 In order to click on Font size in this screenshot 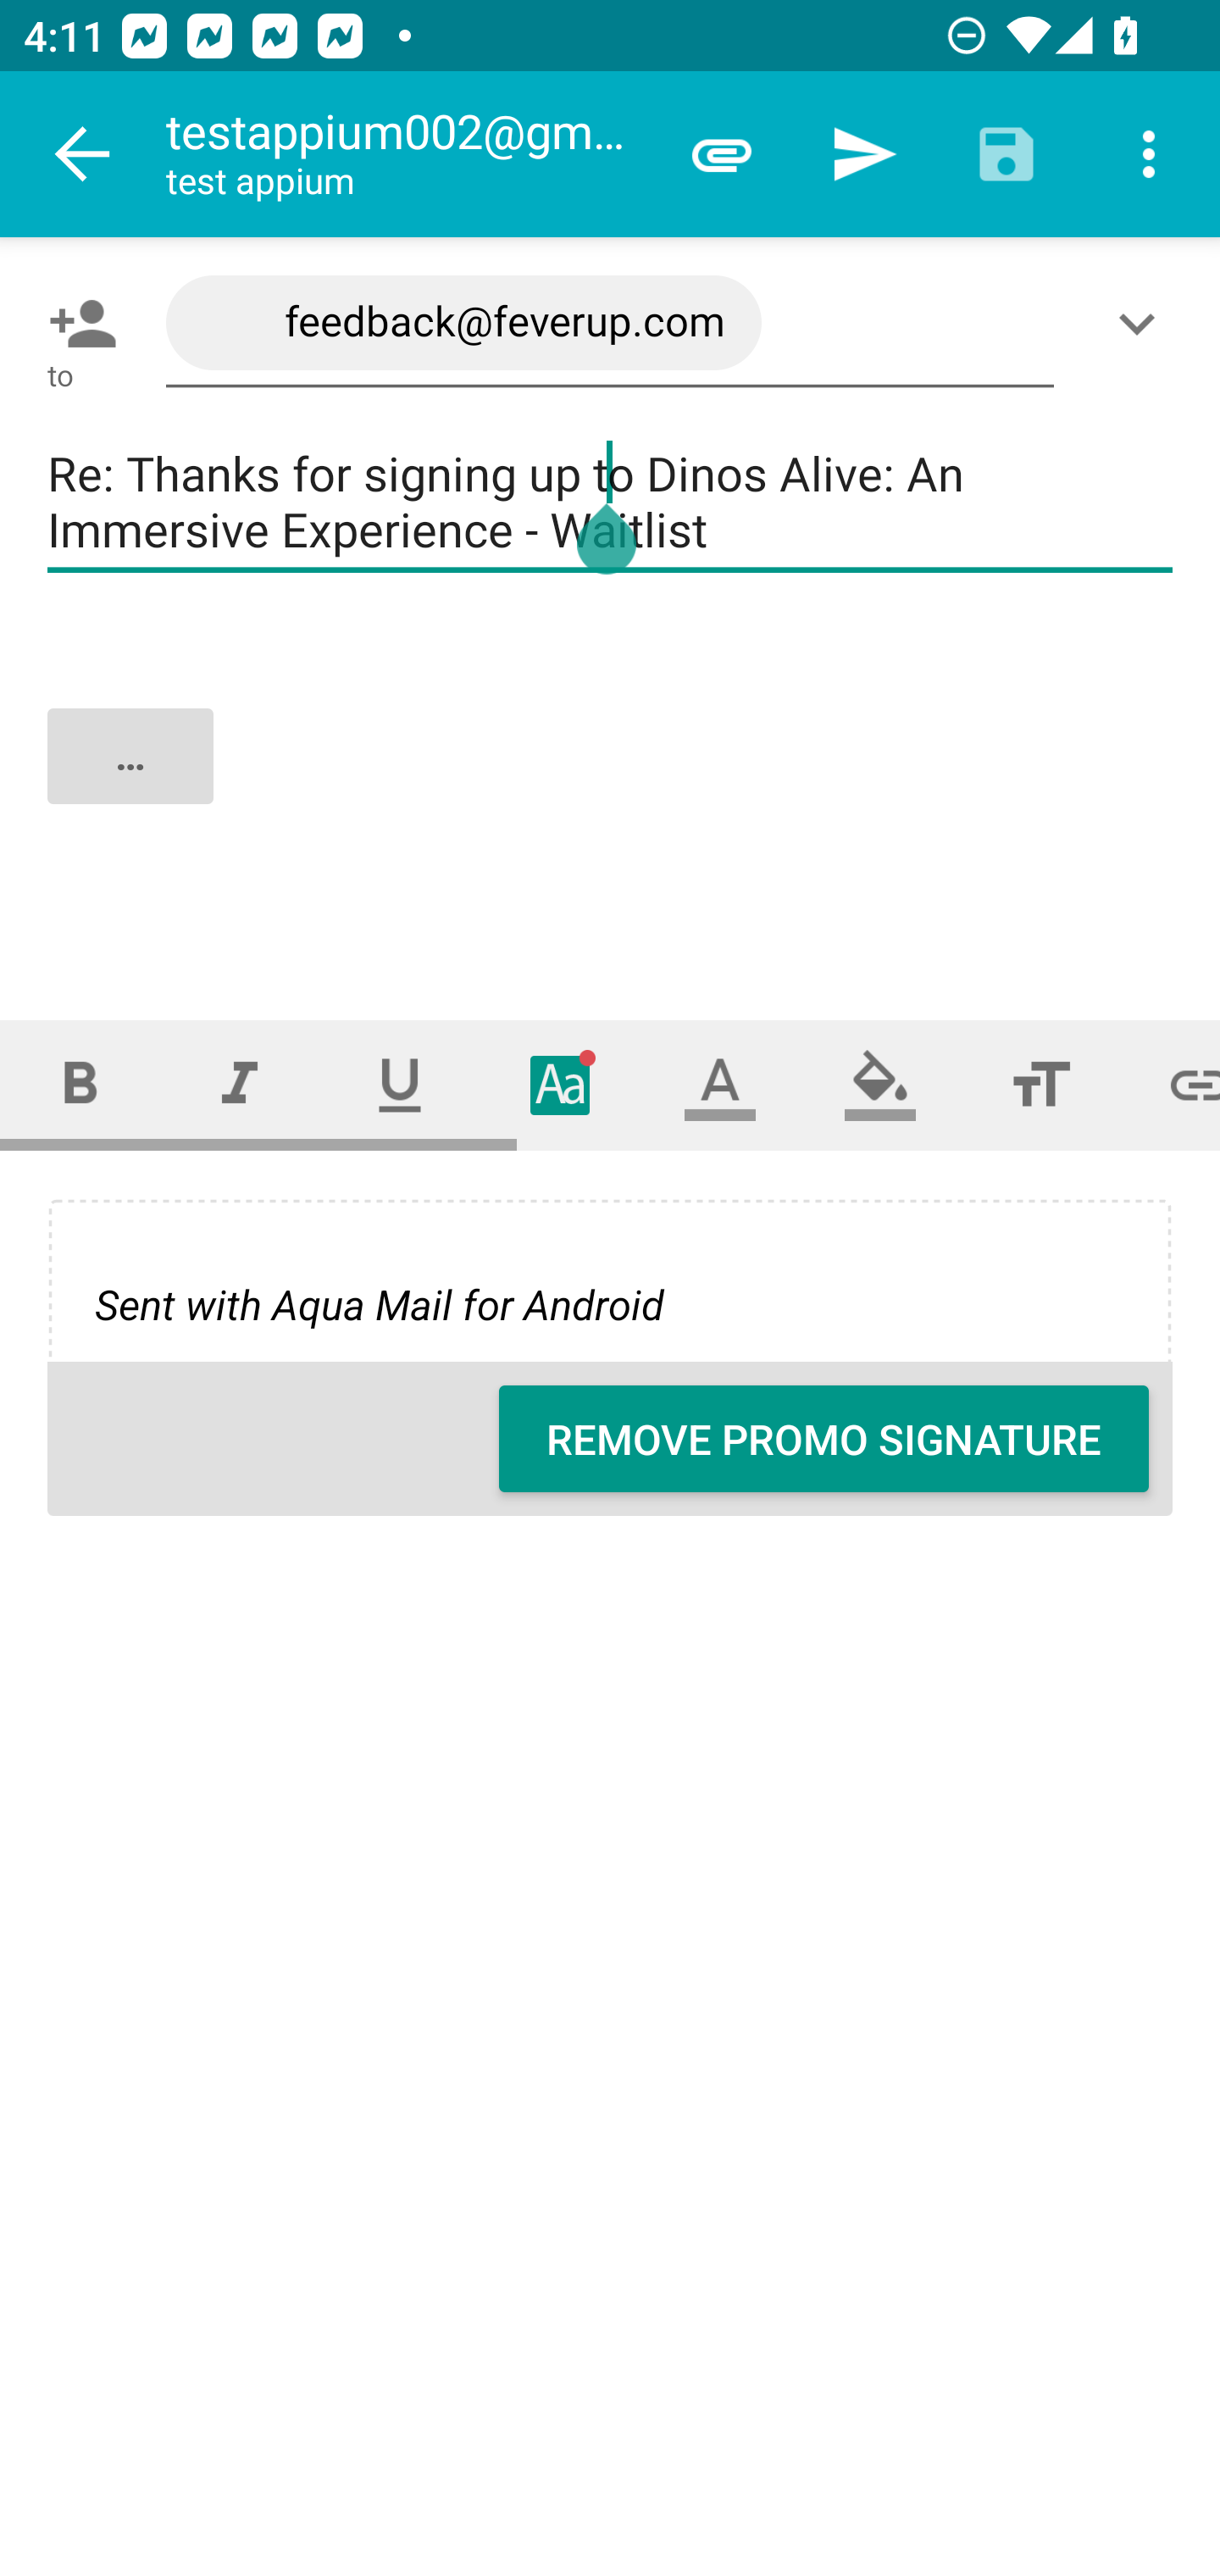, I will do `click(1040, 1085)`.